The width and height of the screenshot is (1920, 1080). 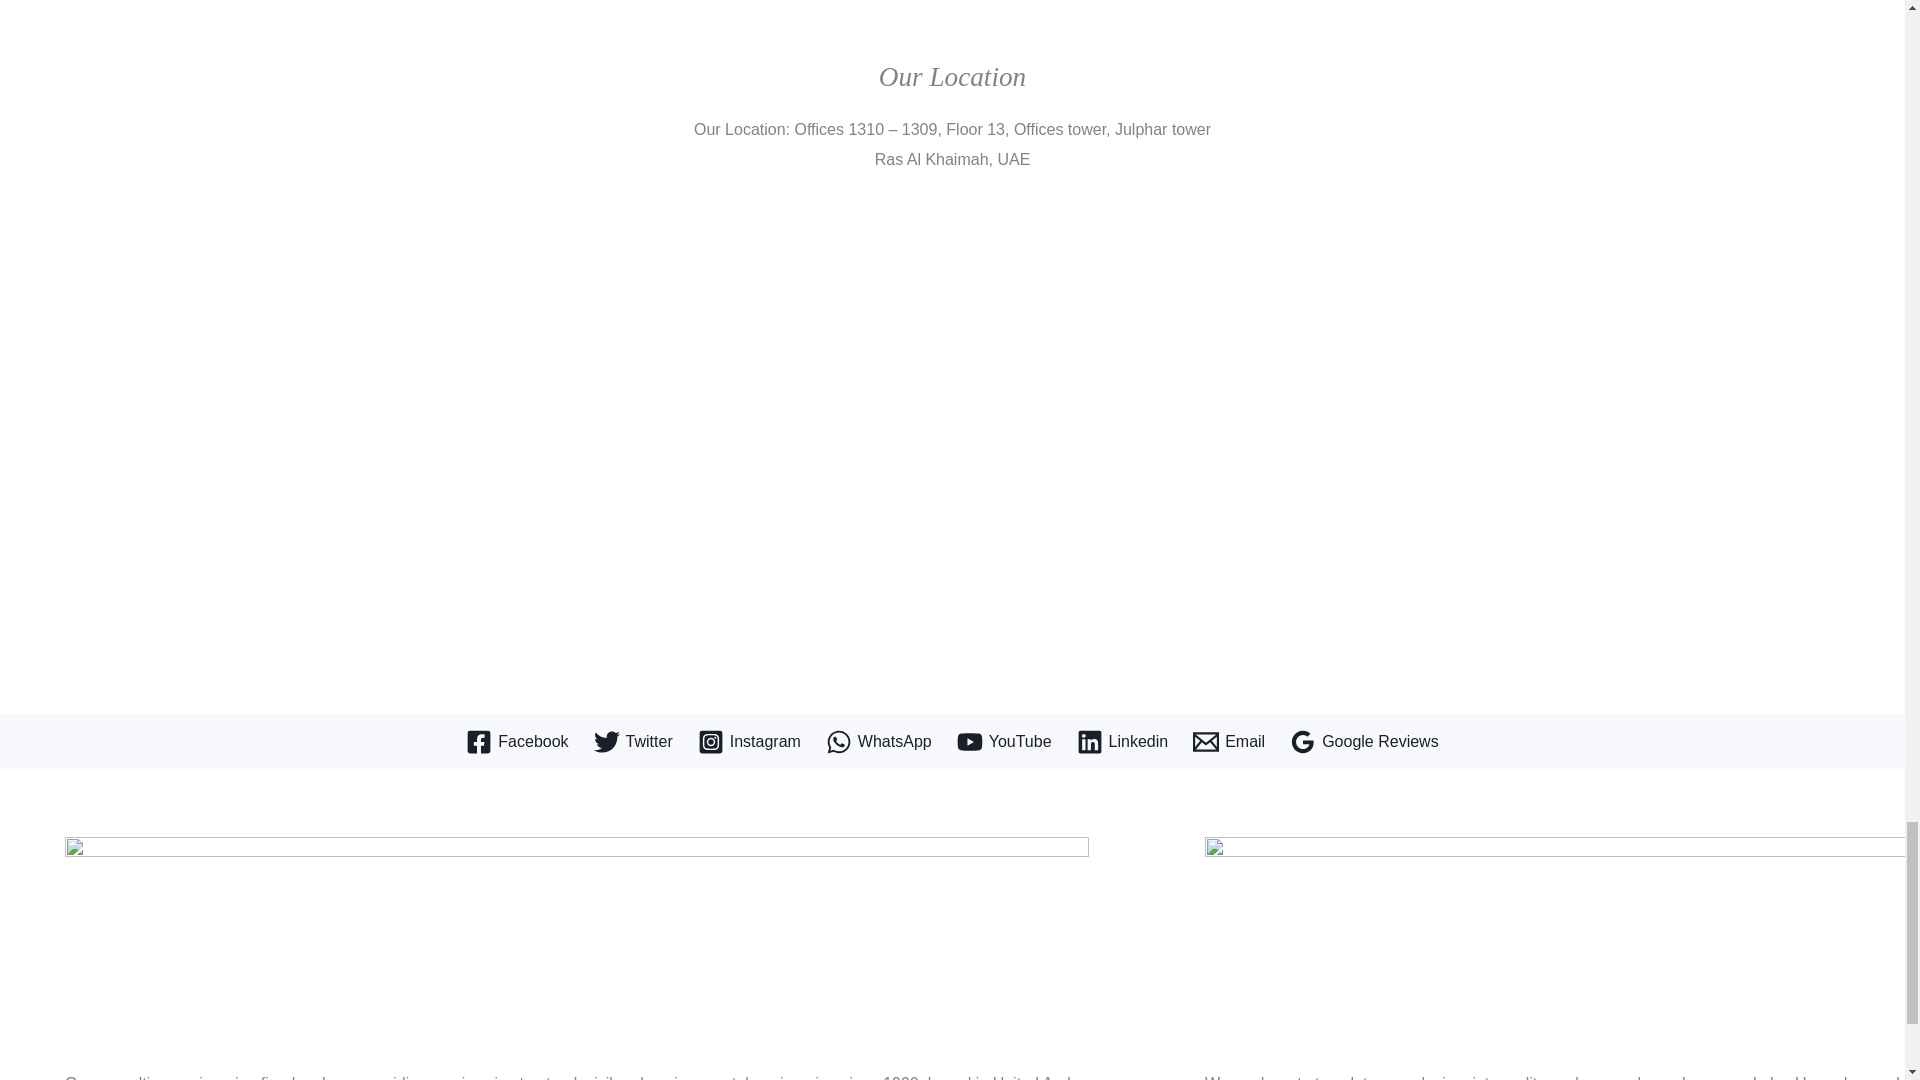 What do you see at coordinates (1364, 742) in the screenshot?
I see `Google Reviews` at bounding box center [1364, 742].